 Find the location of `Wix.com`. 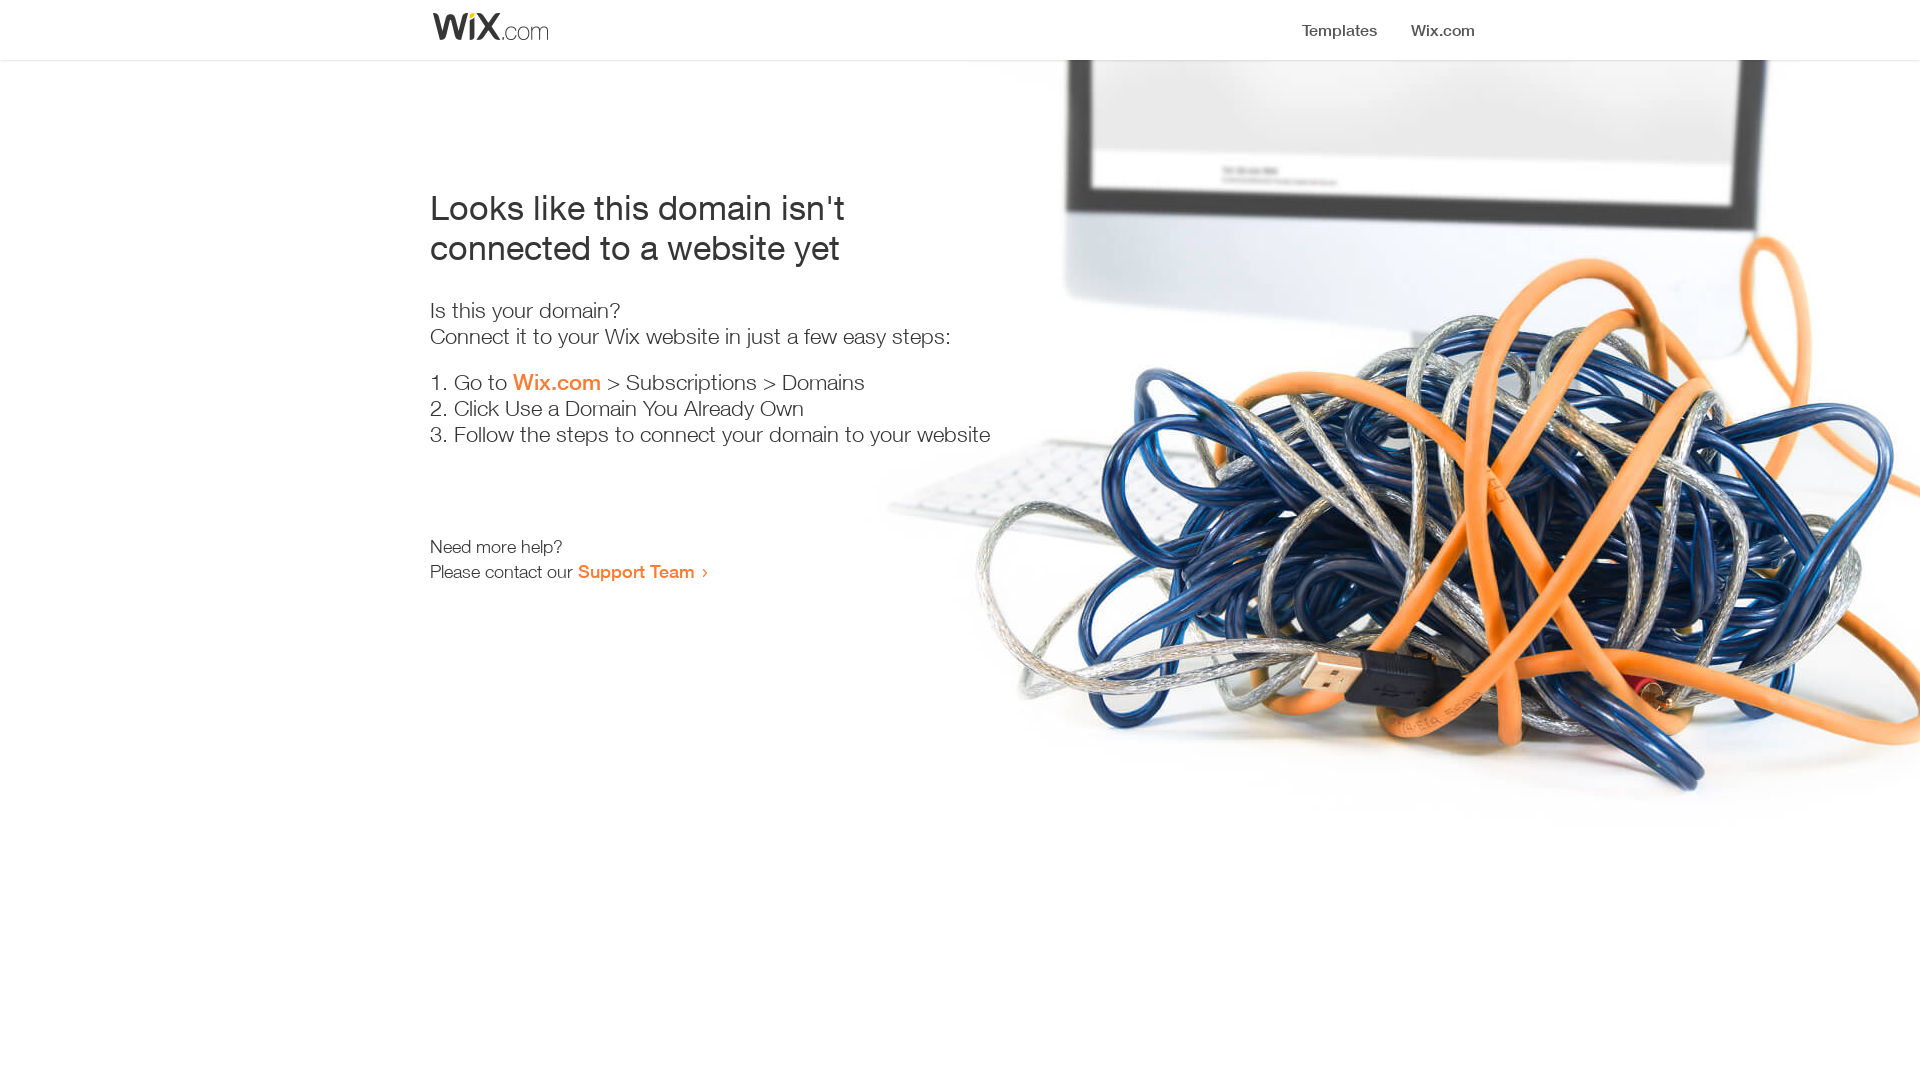

Wix.com is located at coordinates (557, 382).